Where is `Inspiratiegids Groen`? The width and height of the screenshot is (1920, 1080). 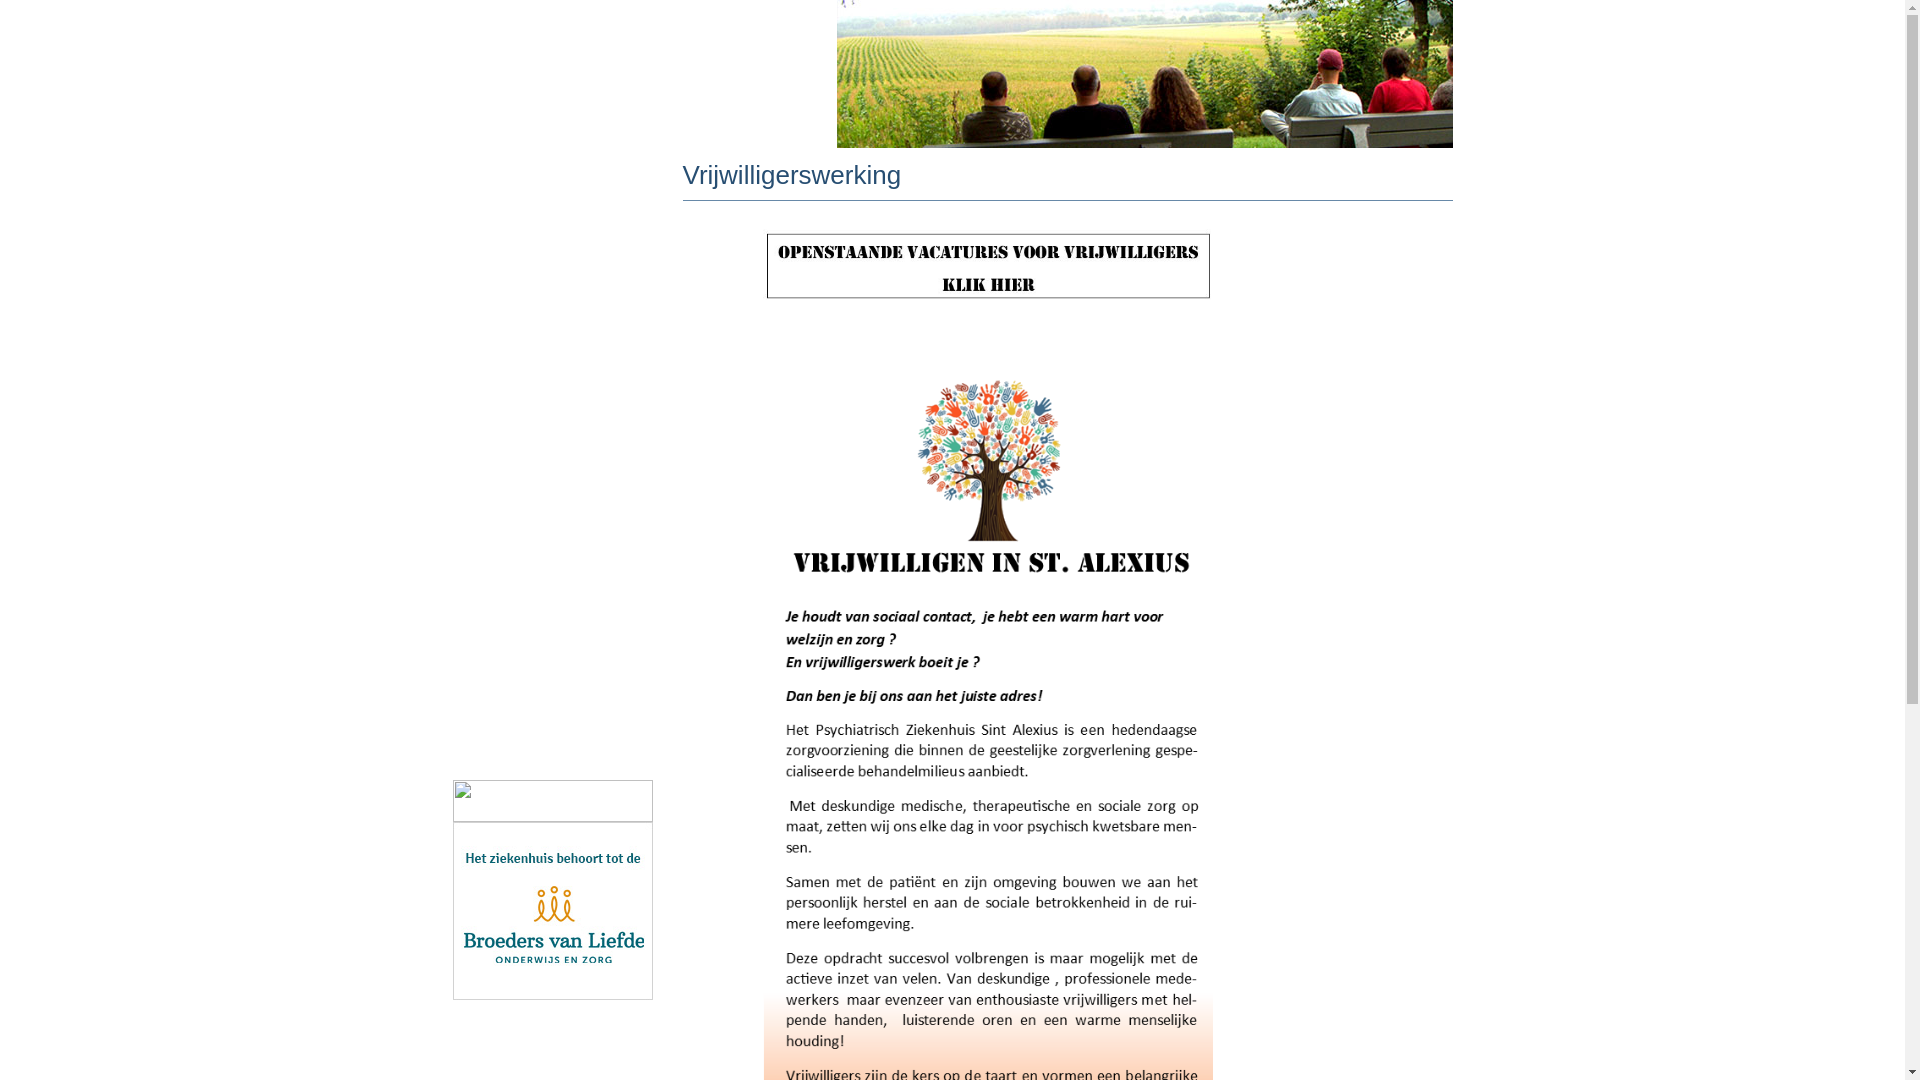
Inspiratiegids Groen is located at coordinates (534, 760).